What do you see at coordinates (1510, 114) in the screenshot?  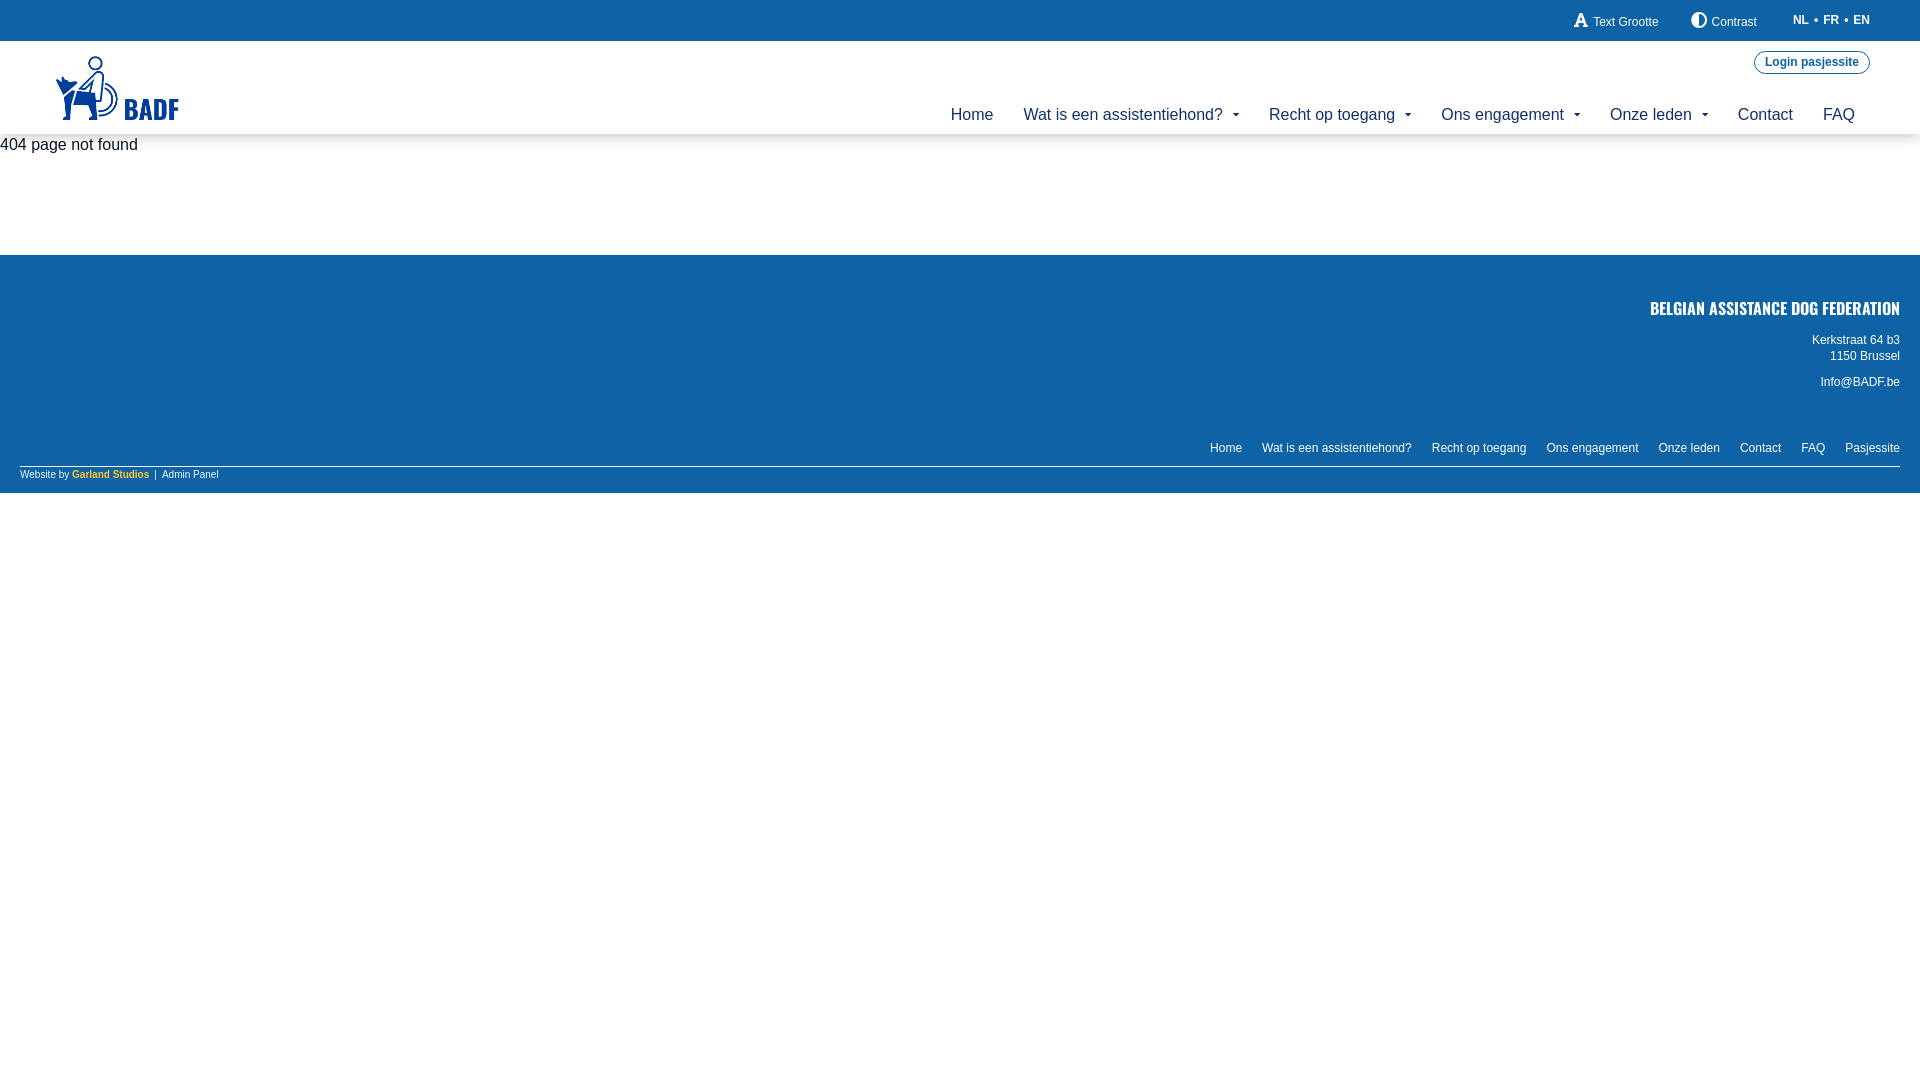 I see `Ons engagement` at bounding box center [1510, 114].